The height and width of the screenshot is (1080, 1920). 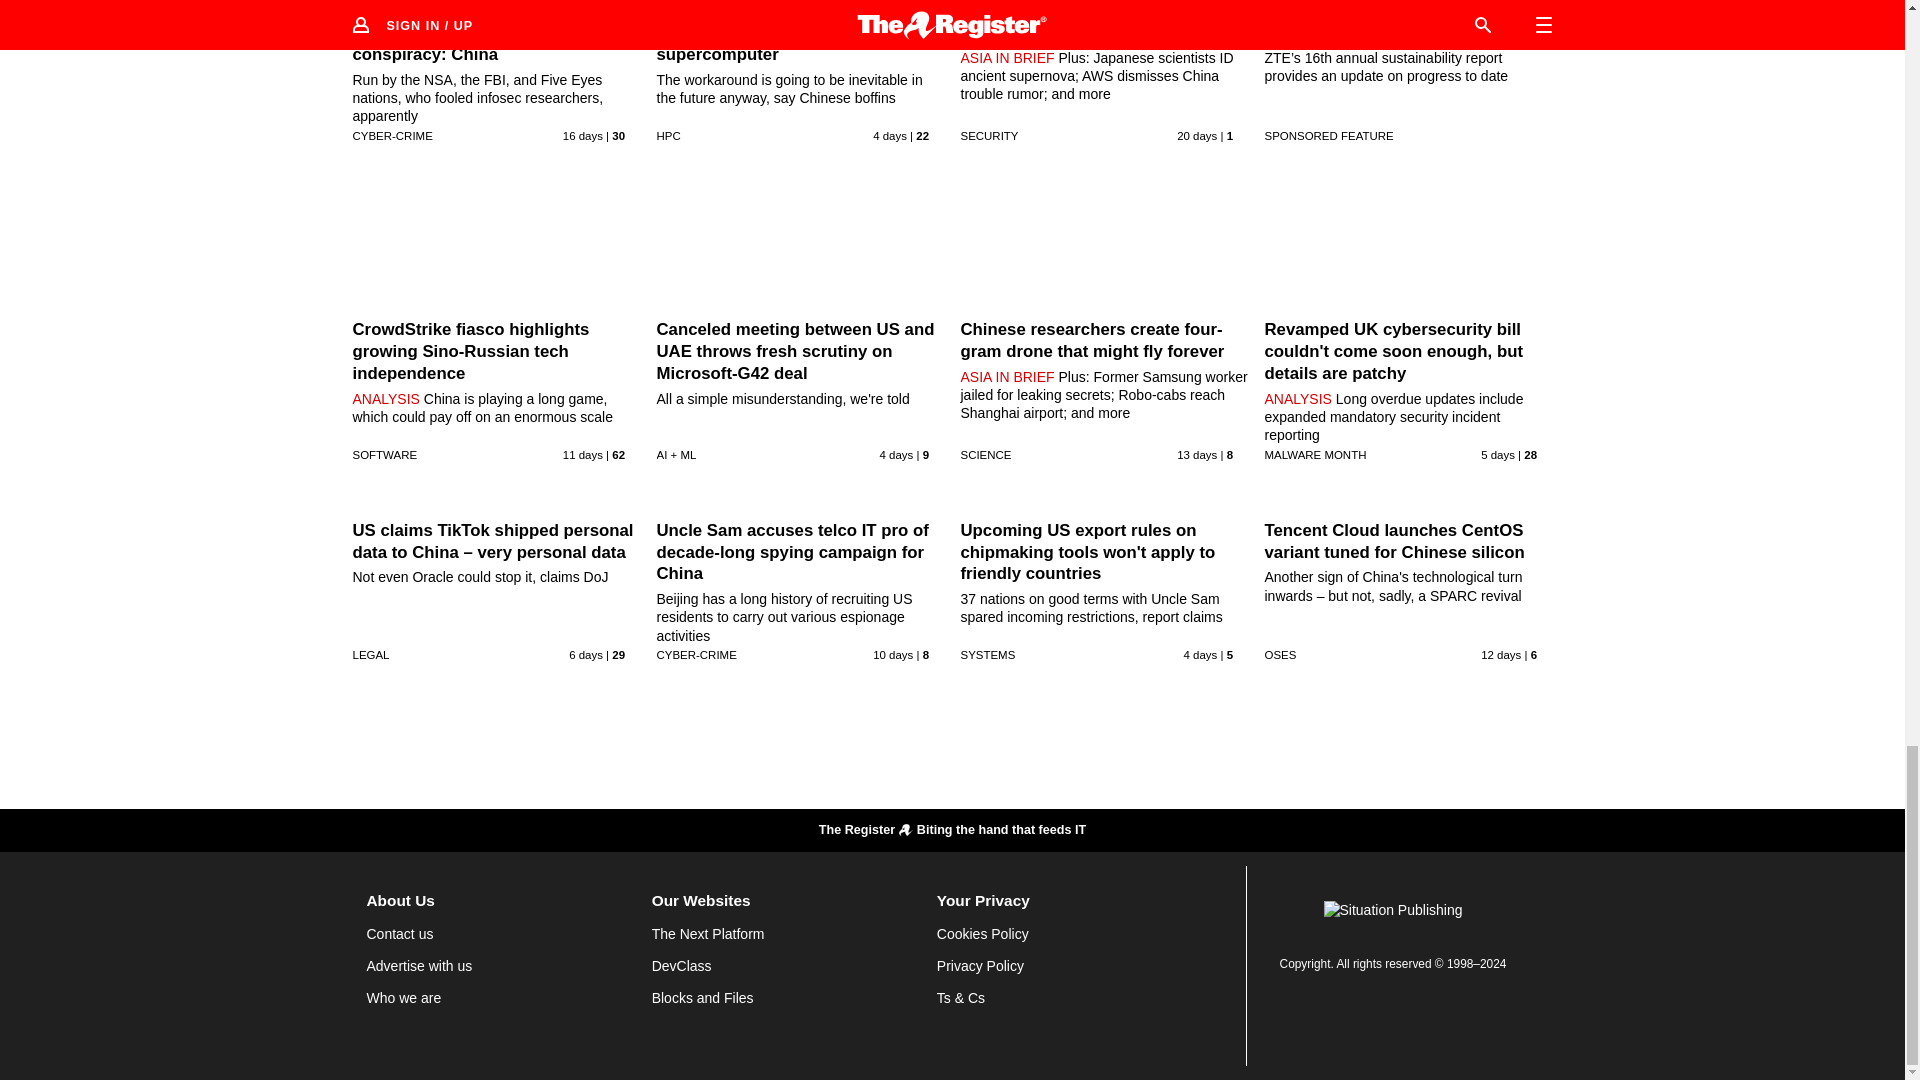 What do you see at coordinates (893, 654) in the screenshot?
I see `25 Jul 2024 17:15` at bounding box center [893, 654].